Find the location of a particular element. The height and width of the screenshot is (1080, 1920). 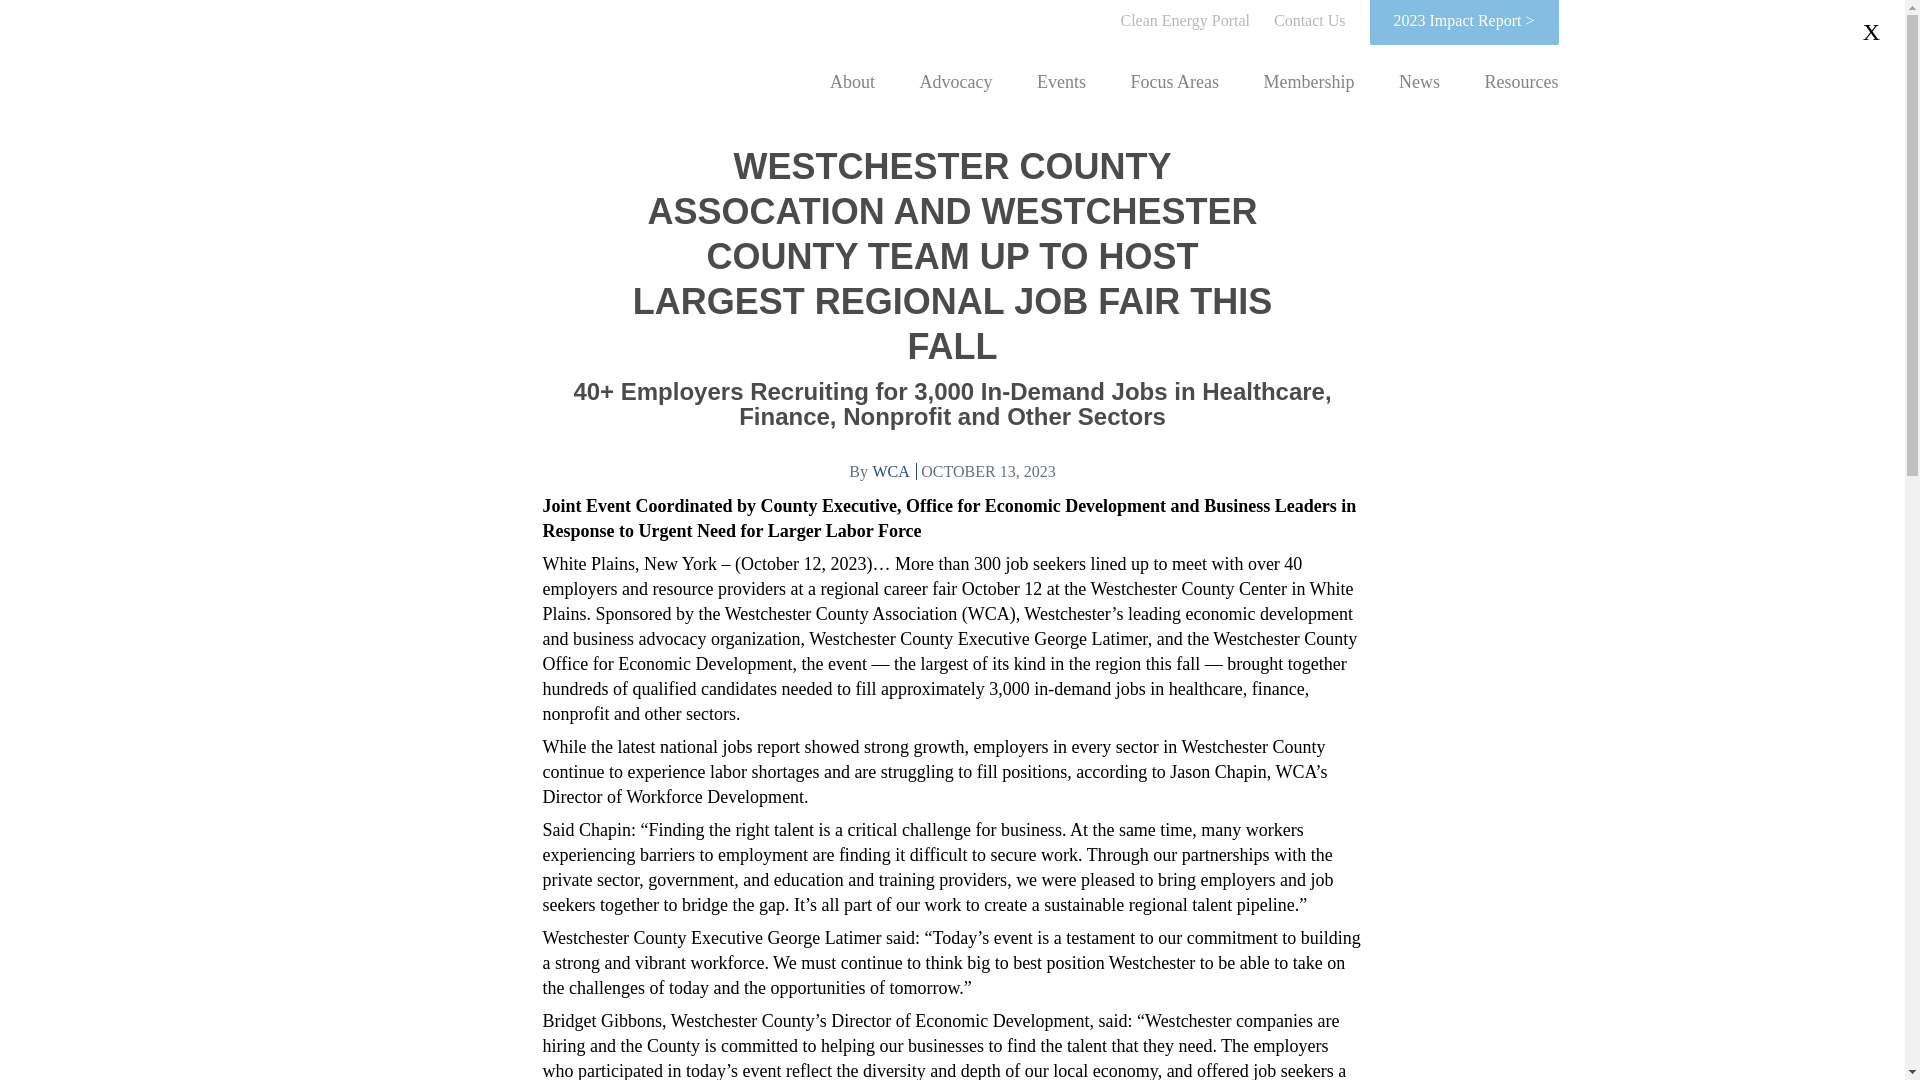

News is located at coordinates (1420, 82).